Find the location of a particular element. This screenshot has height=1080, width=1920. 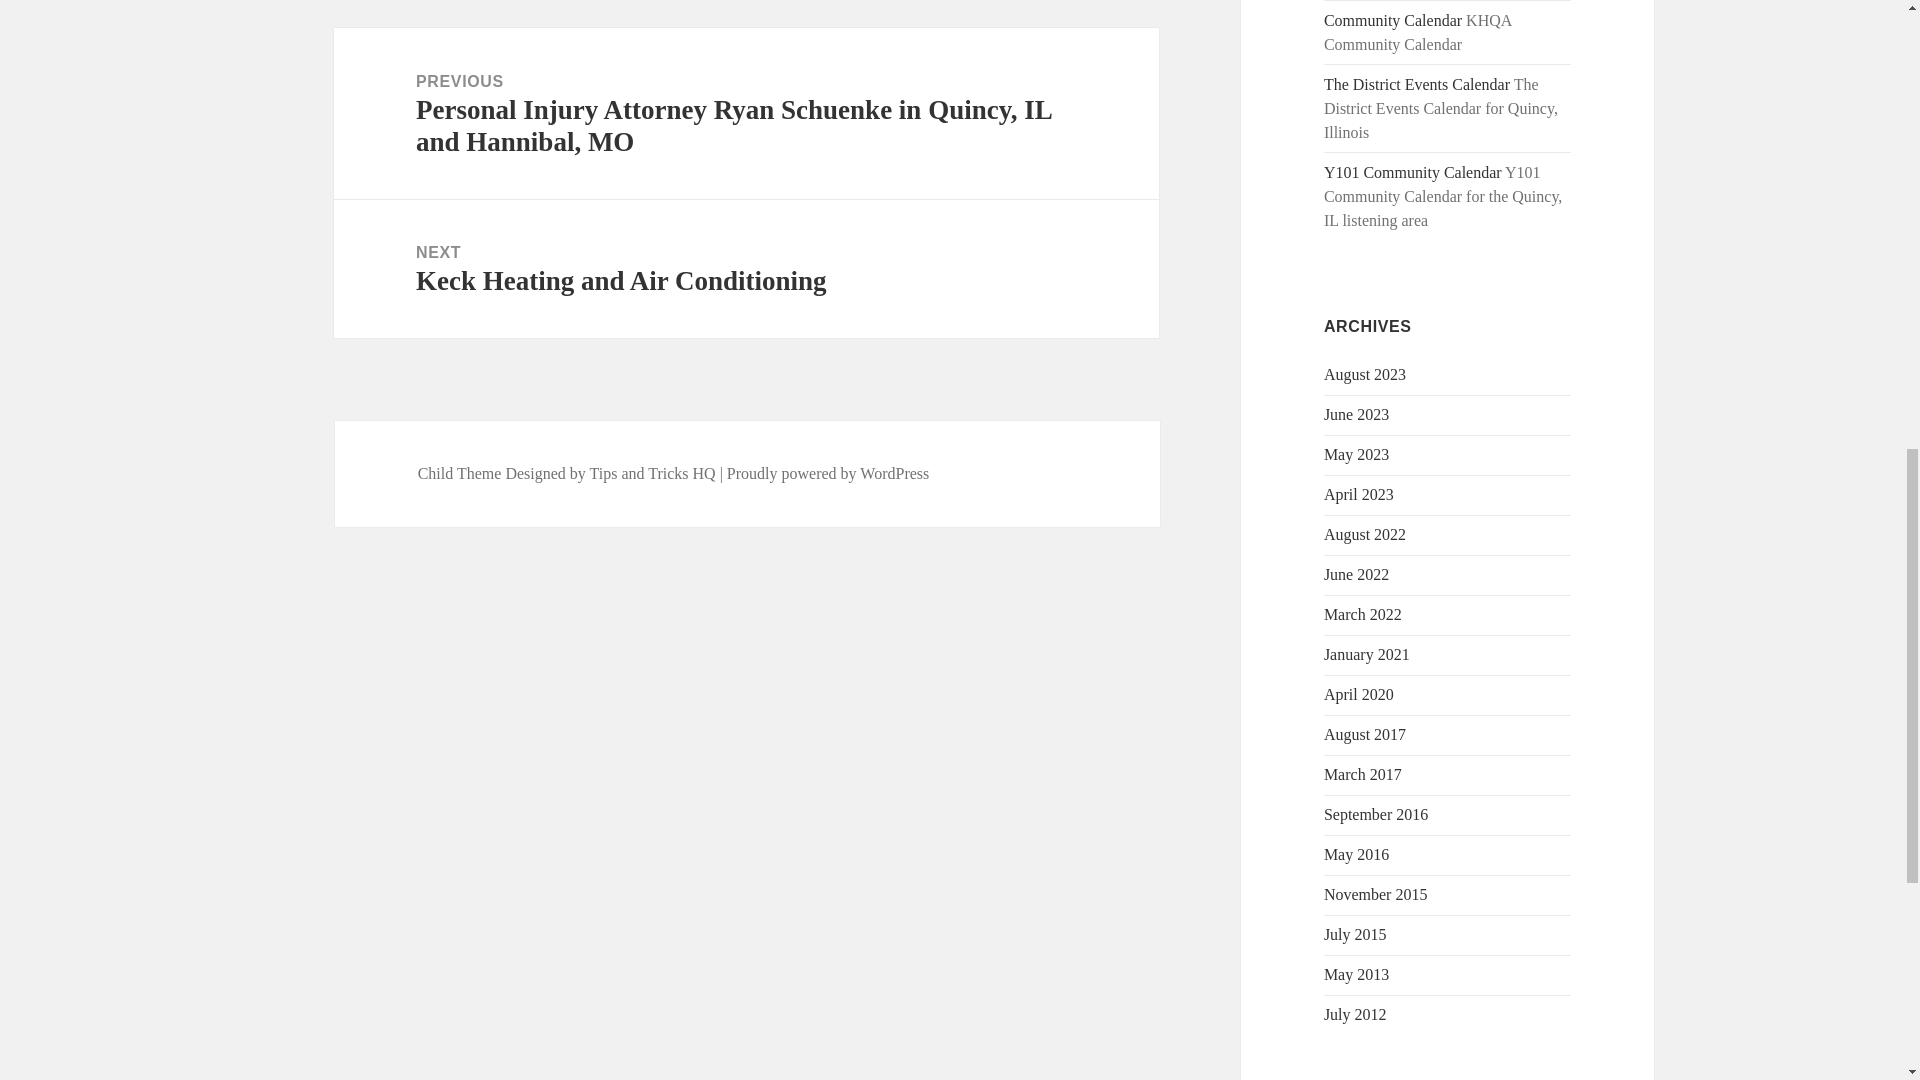

The District Events Calendar for Quincy, Illinois is located at coordinates (1416, 84).